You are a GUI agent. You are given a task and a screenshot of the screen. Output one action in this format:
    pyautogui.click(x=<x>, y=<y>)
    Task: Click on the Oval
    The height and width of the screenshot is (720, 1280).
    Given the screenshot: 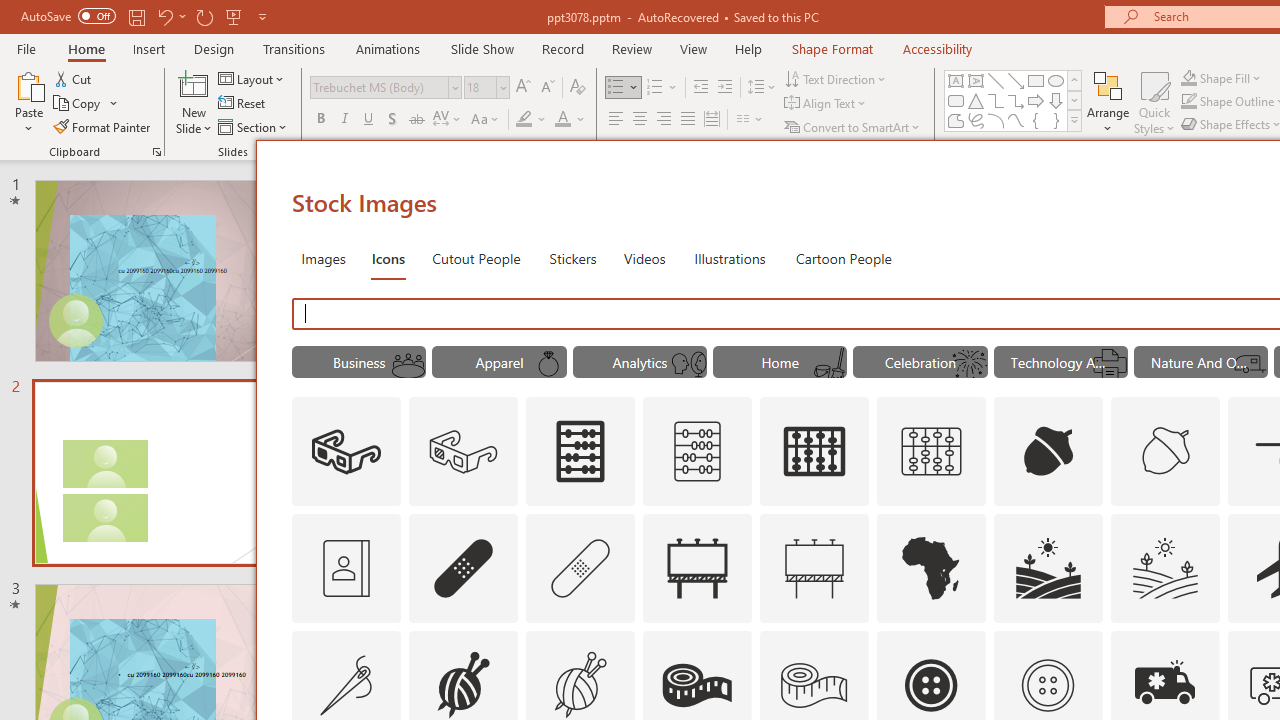 What is the action you would take?
    pyautogui.click(x=1056, y=80)
    